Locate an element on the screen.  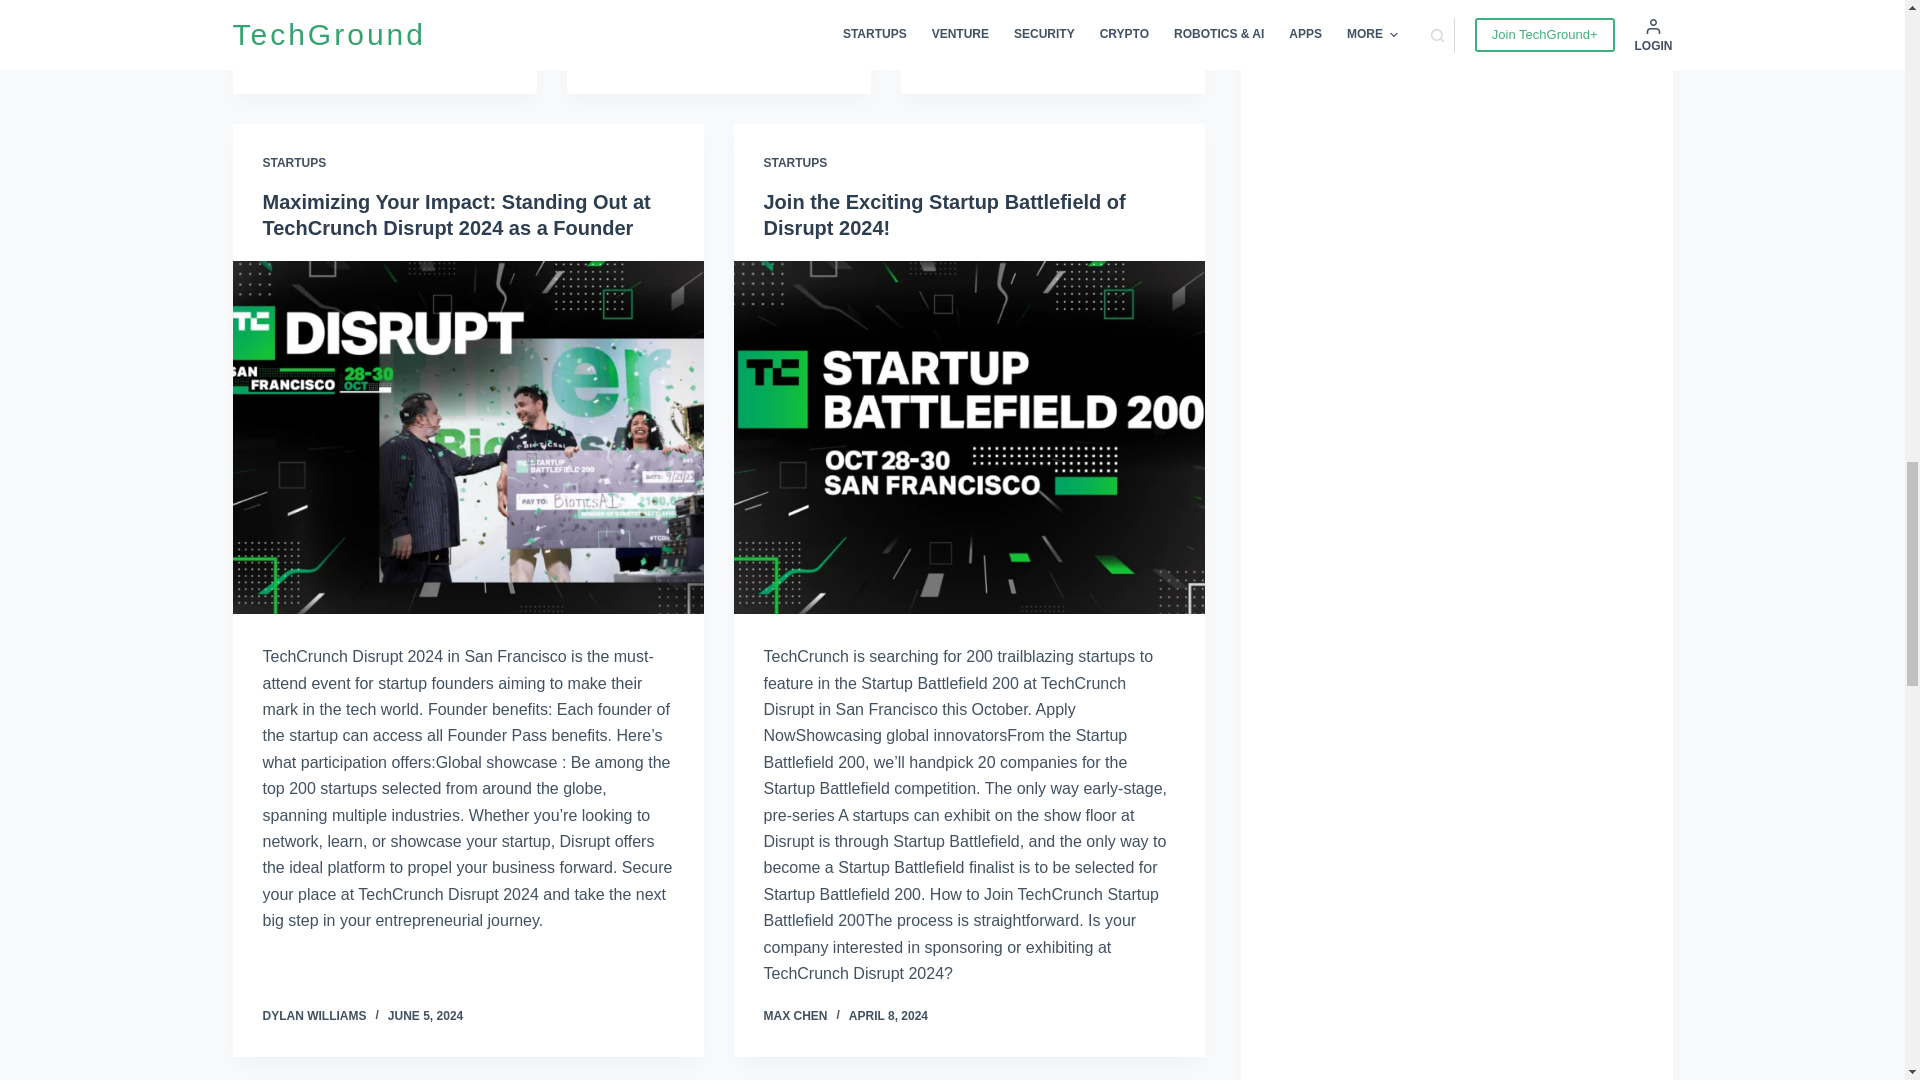
Posts by Kira Kim is located at coordinates (622, 34).